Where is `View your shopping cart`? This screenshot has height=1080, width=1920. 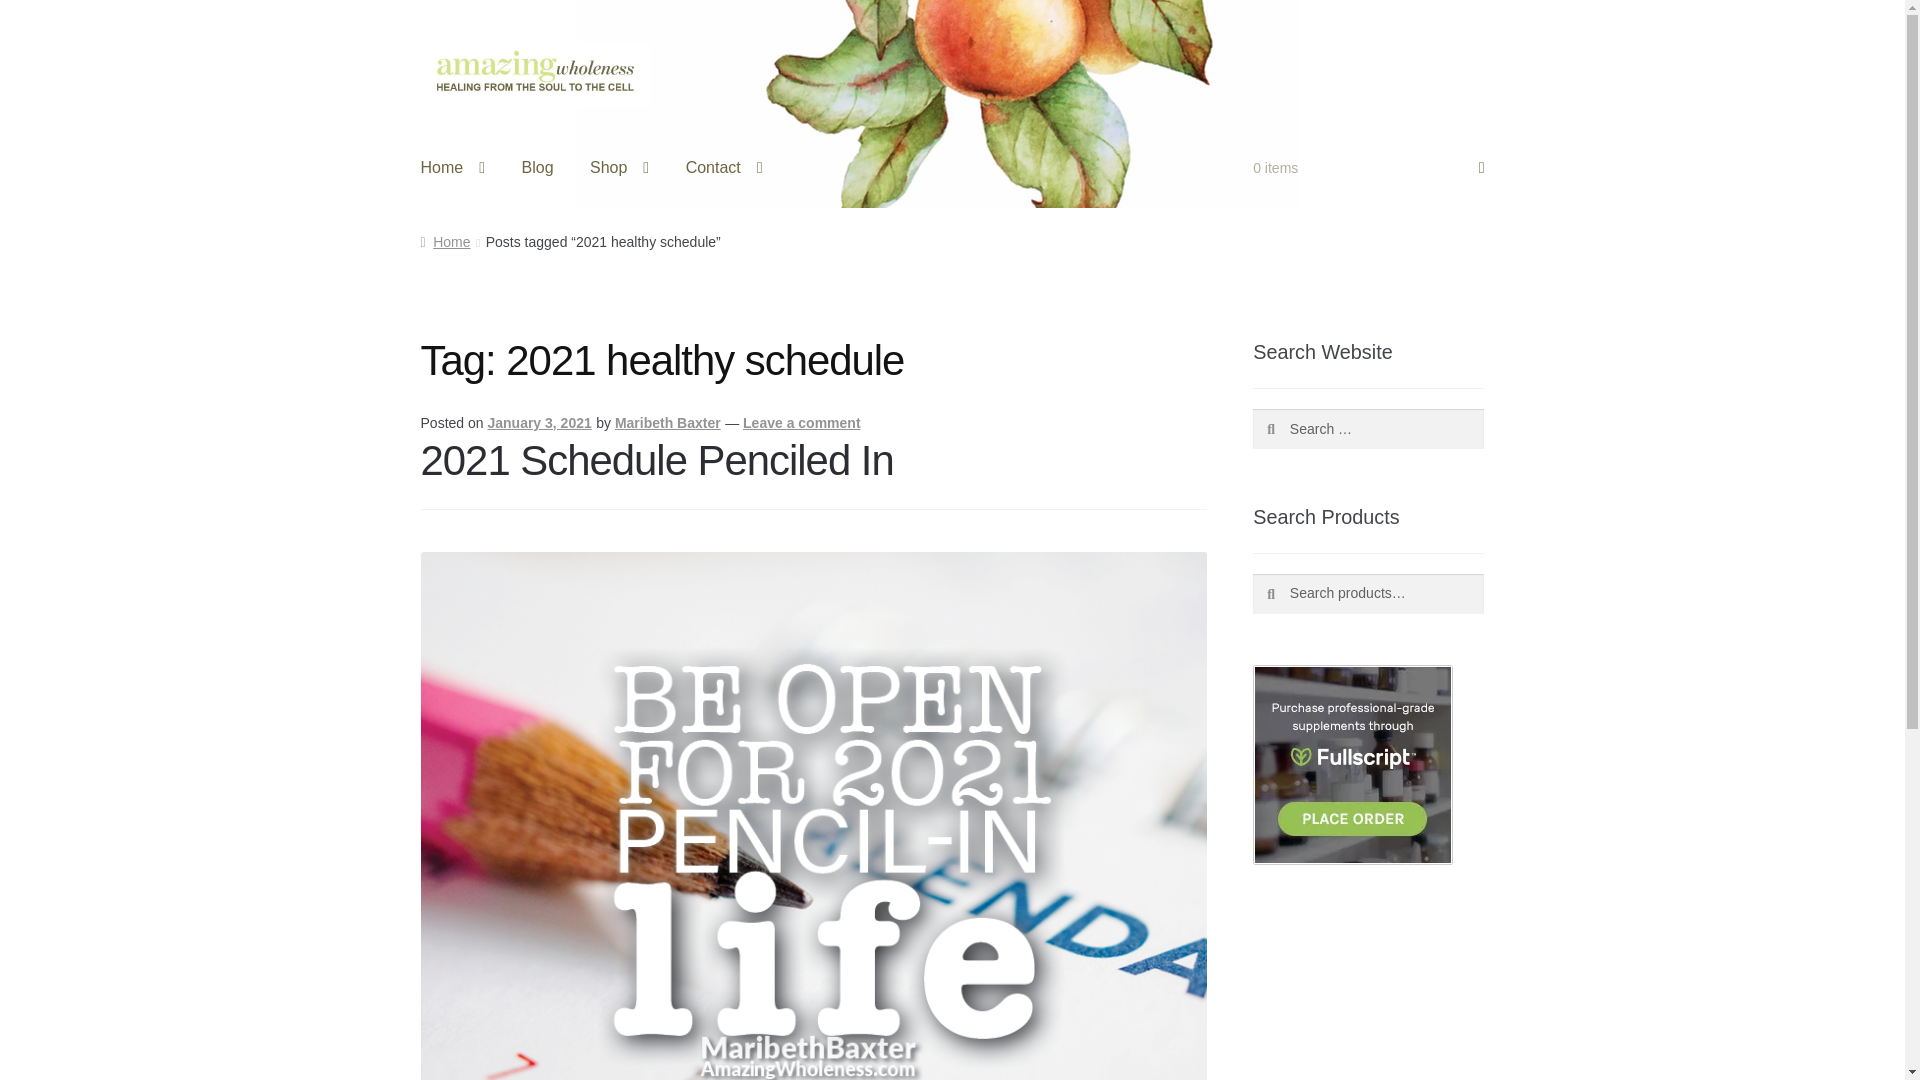 View your shopping cart is located at coordinates (1368, 168).